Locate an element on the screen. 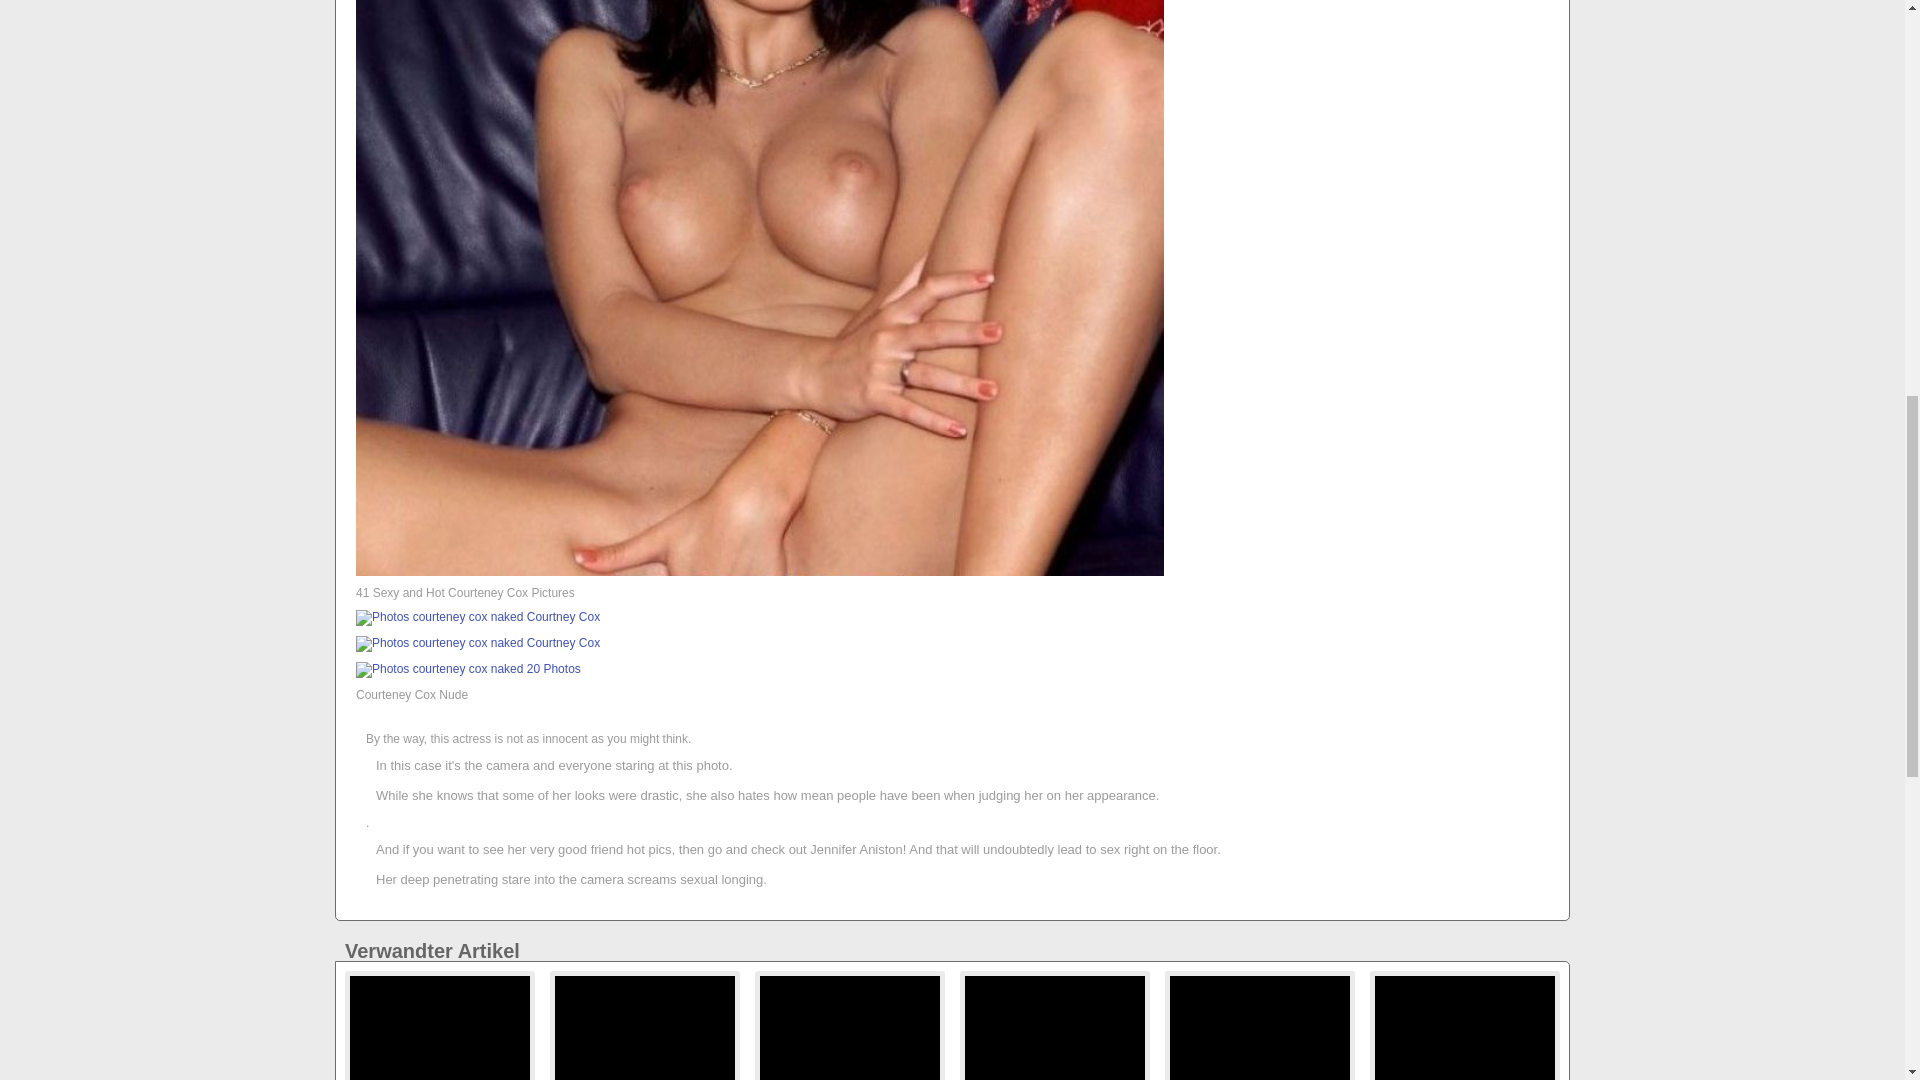  Photos courteney cox naked 20 Photos is located at coordinates (850, 1028).